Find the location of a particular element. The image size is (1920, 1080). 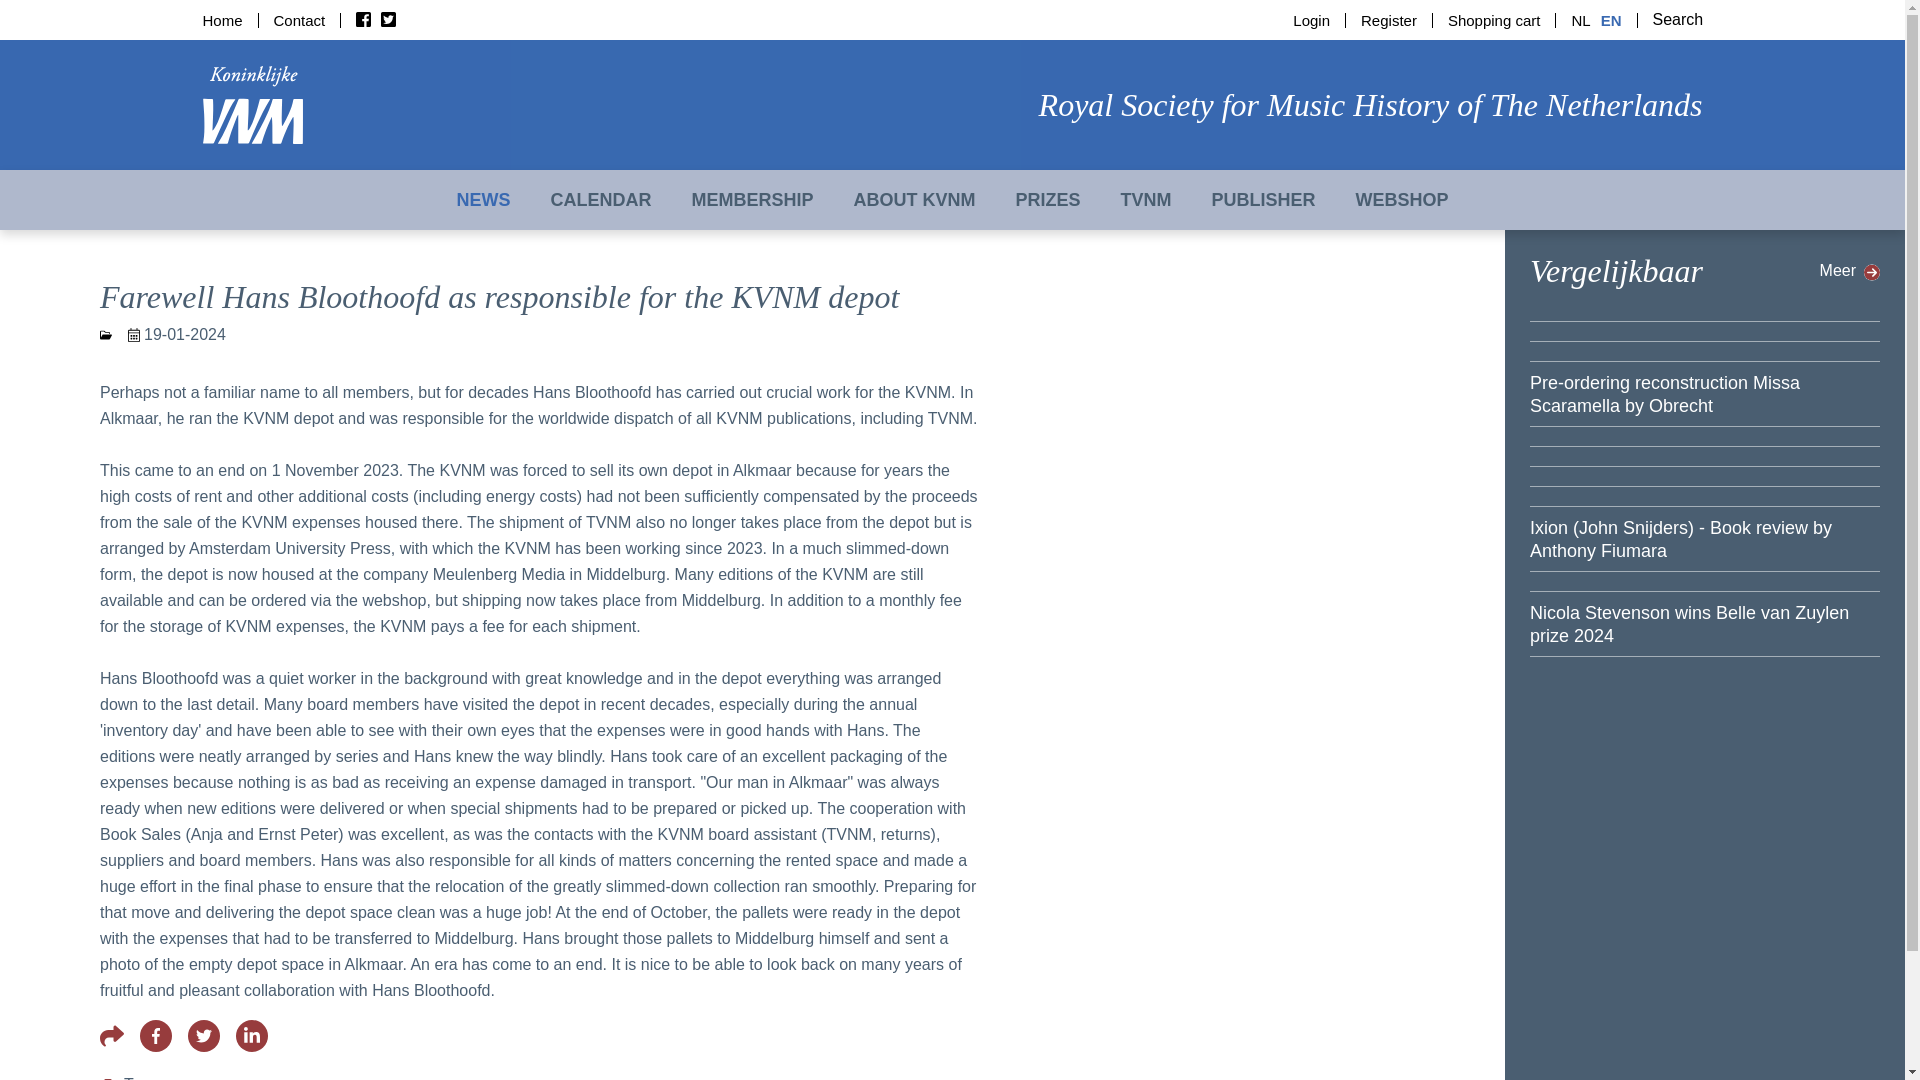

NEWS is located at coordinates (482, 200).